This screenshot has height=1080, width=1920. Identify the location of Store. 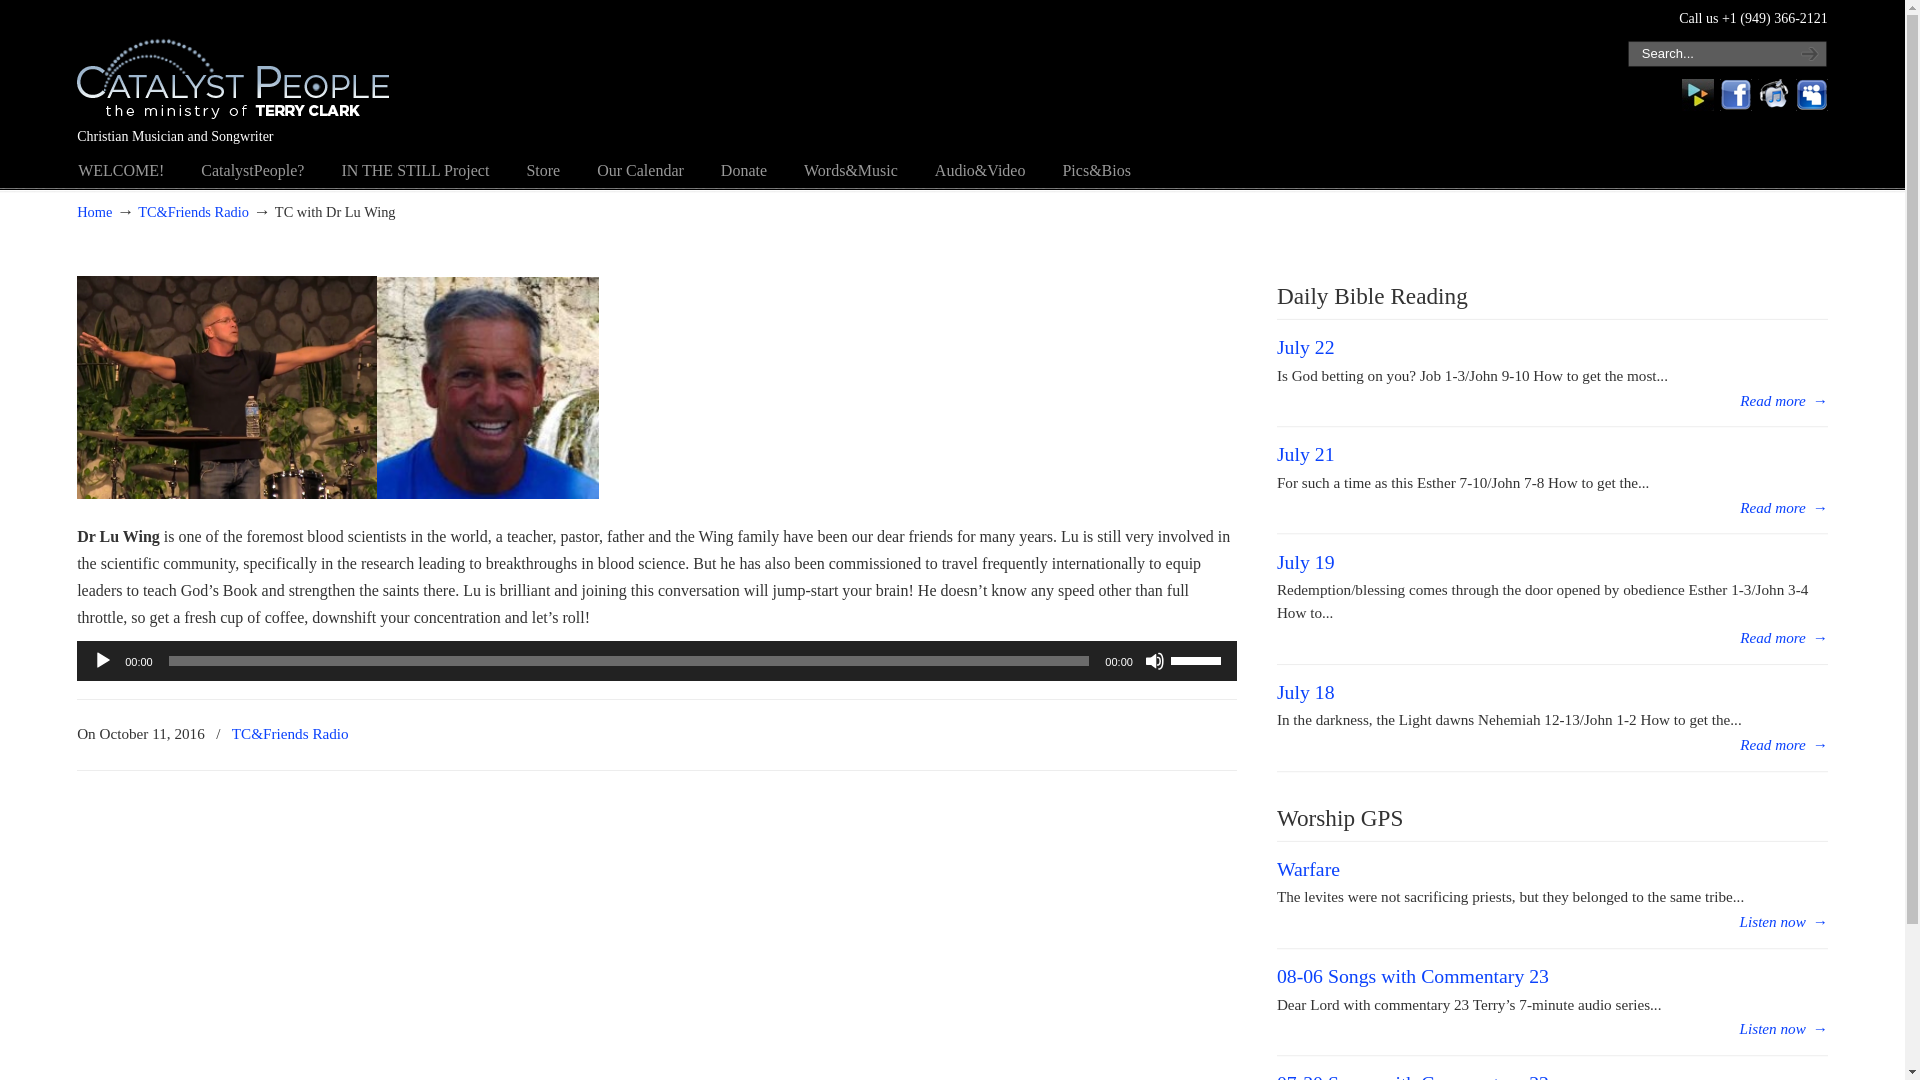
(542, 171).